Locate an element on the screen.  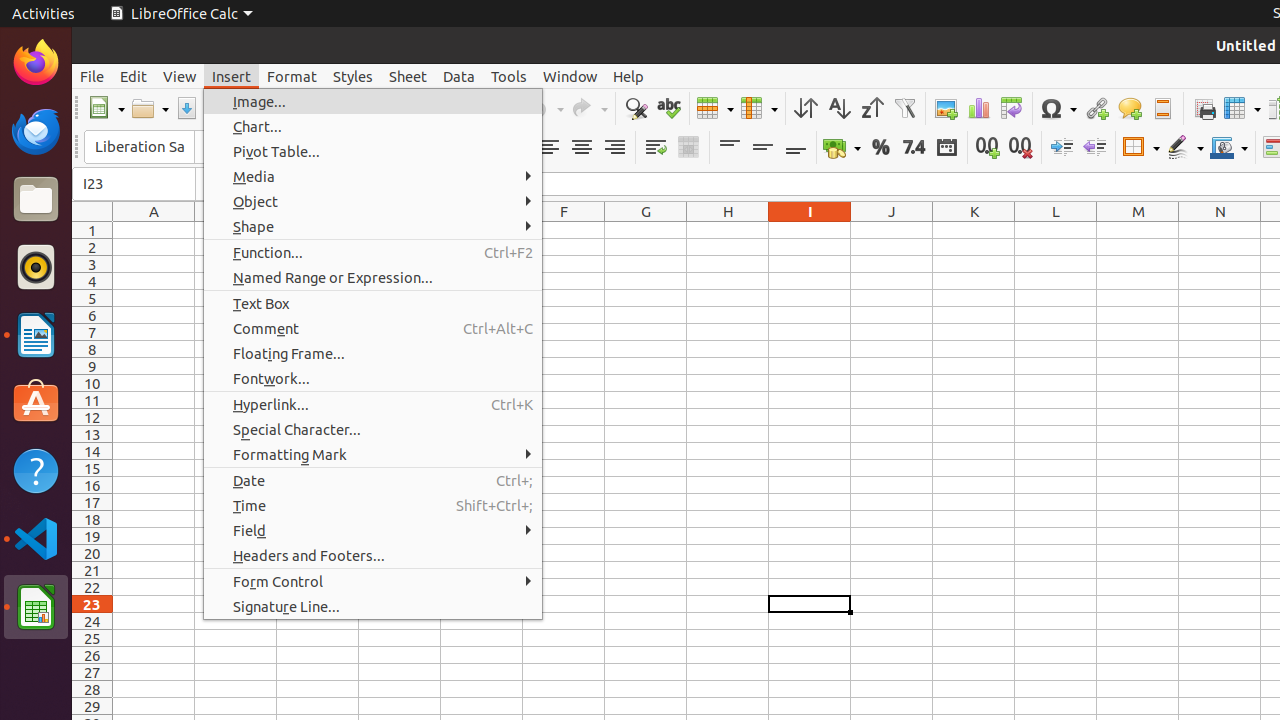
Decrease is located at coordinates (1094, 148).